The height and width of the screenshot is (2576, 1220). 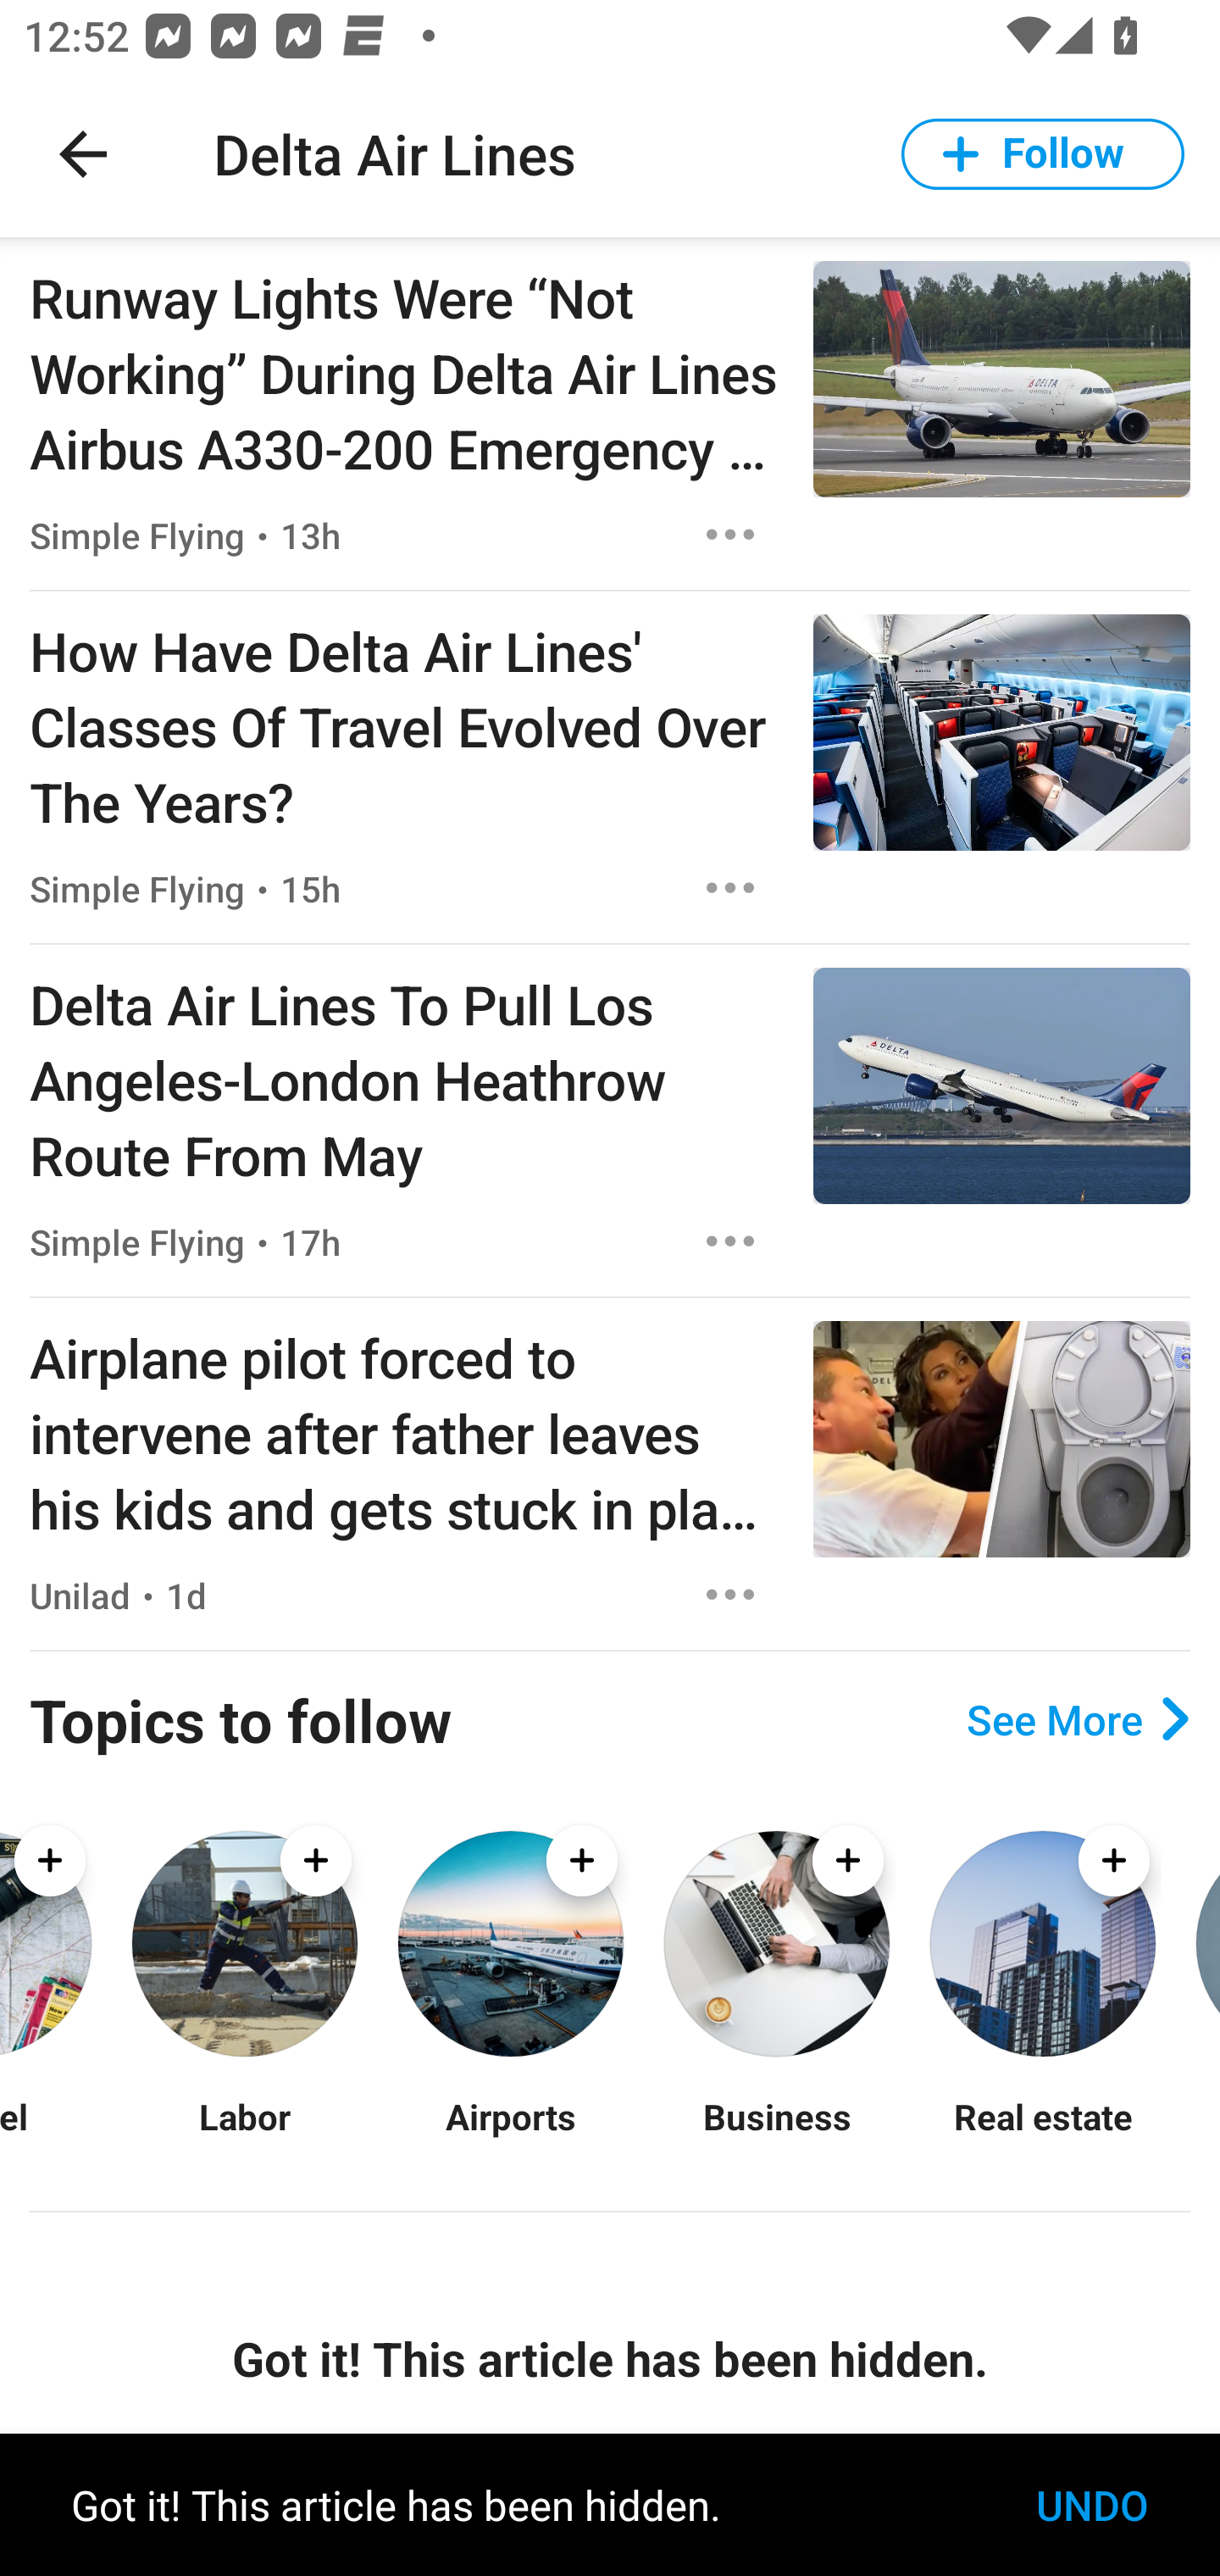 What do you see at coordinates (730, 1241) in the screenshot?
I see `Options` at bounding box center [730, 1241].